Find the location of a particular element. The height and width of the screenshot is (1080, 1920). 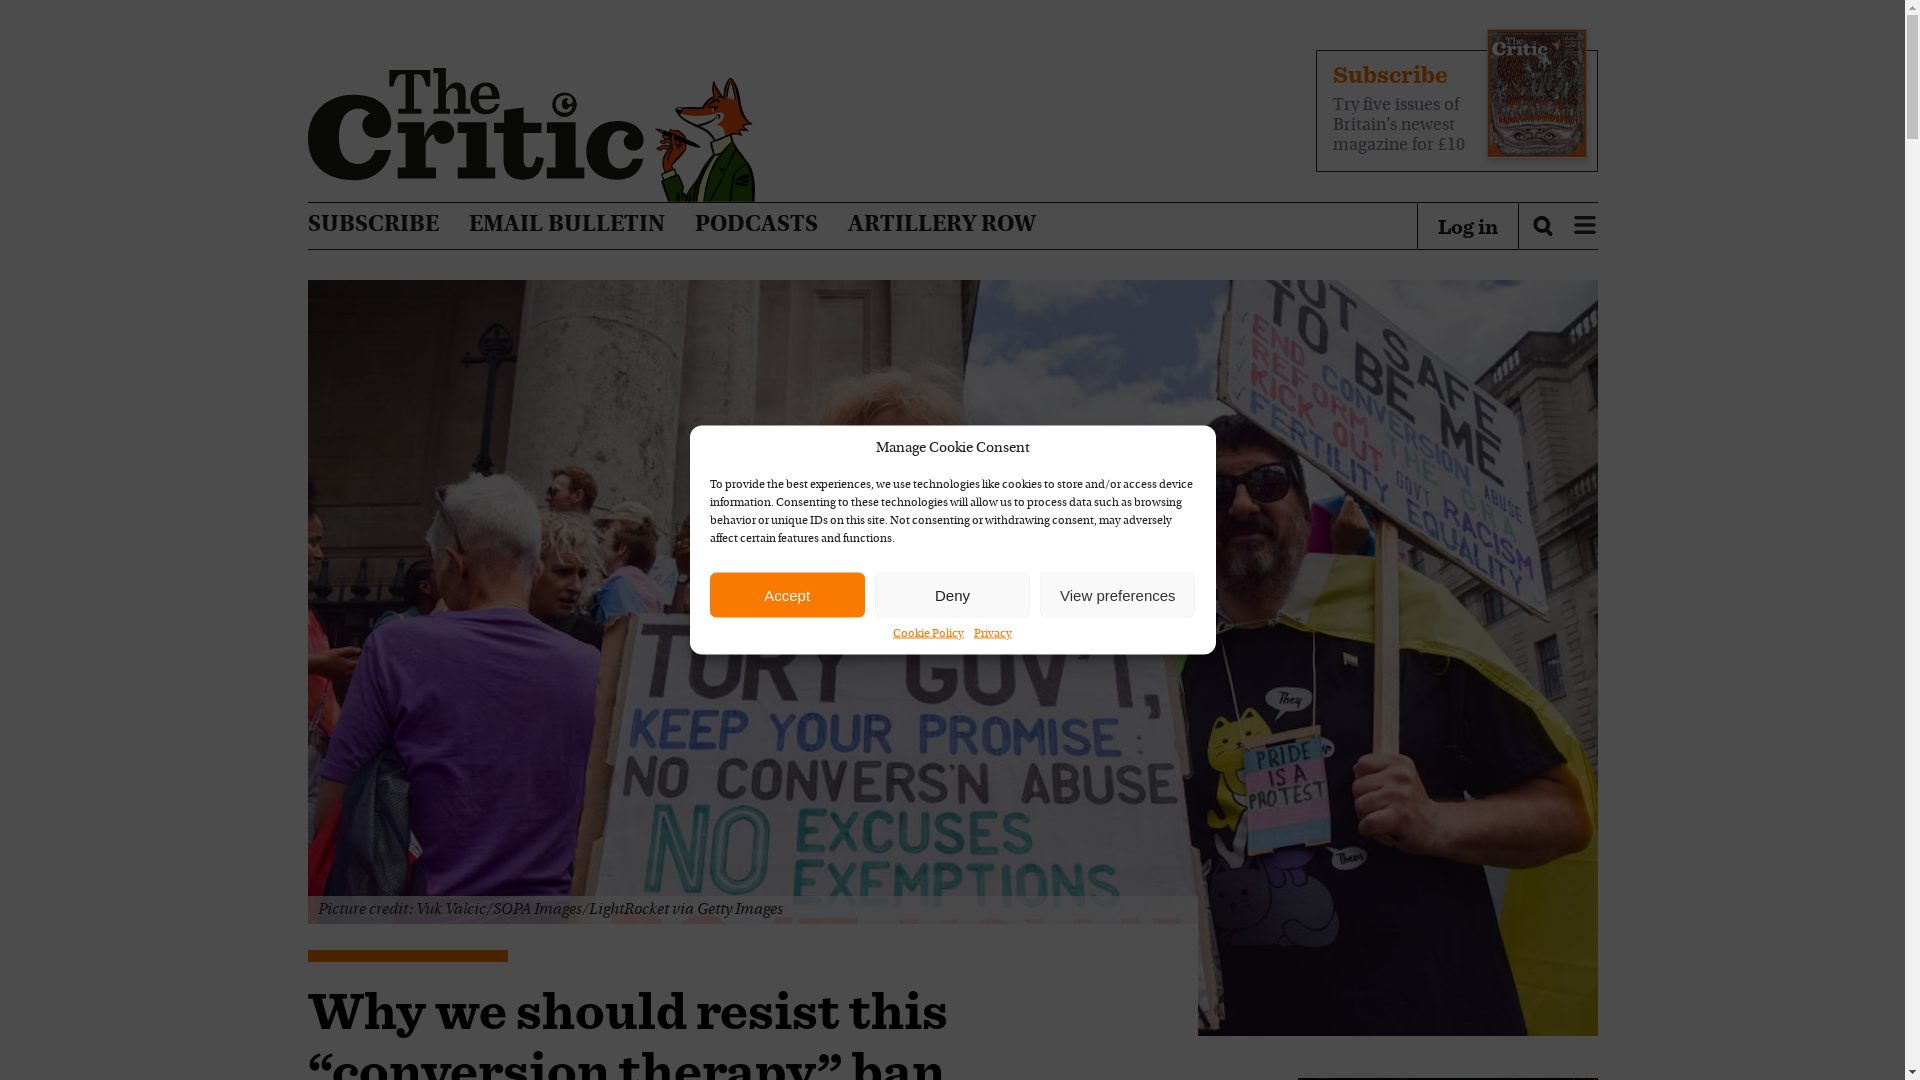

EMAIL BULLETIN is located at coordinates (566, 225).